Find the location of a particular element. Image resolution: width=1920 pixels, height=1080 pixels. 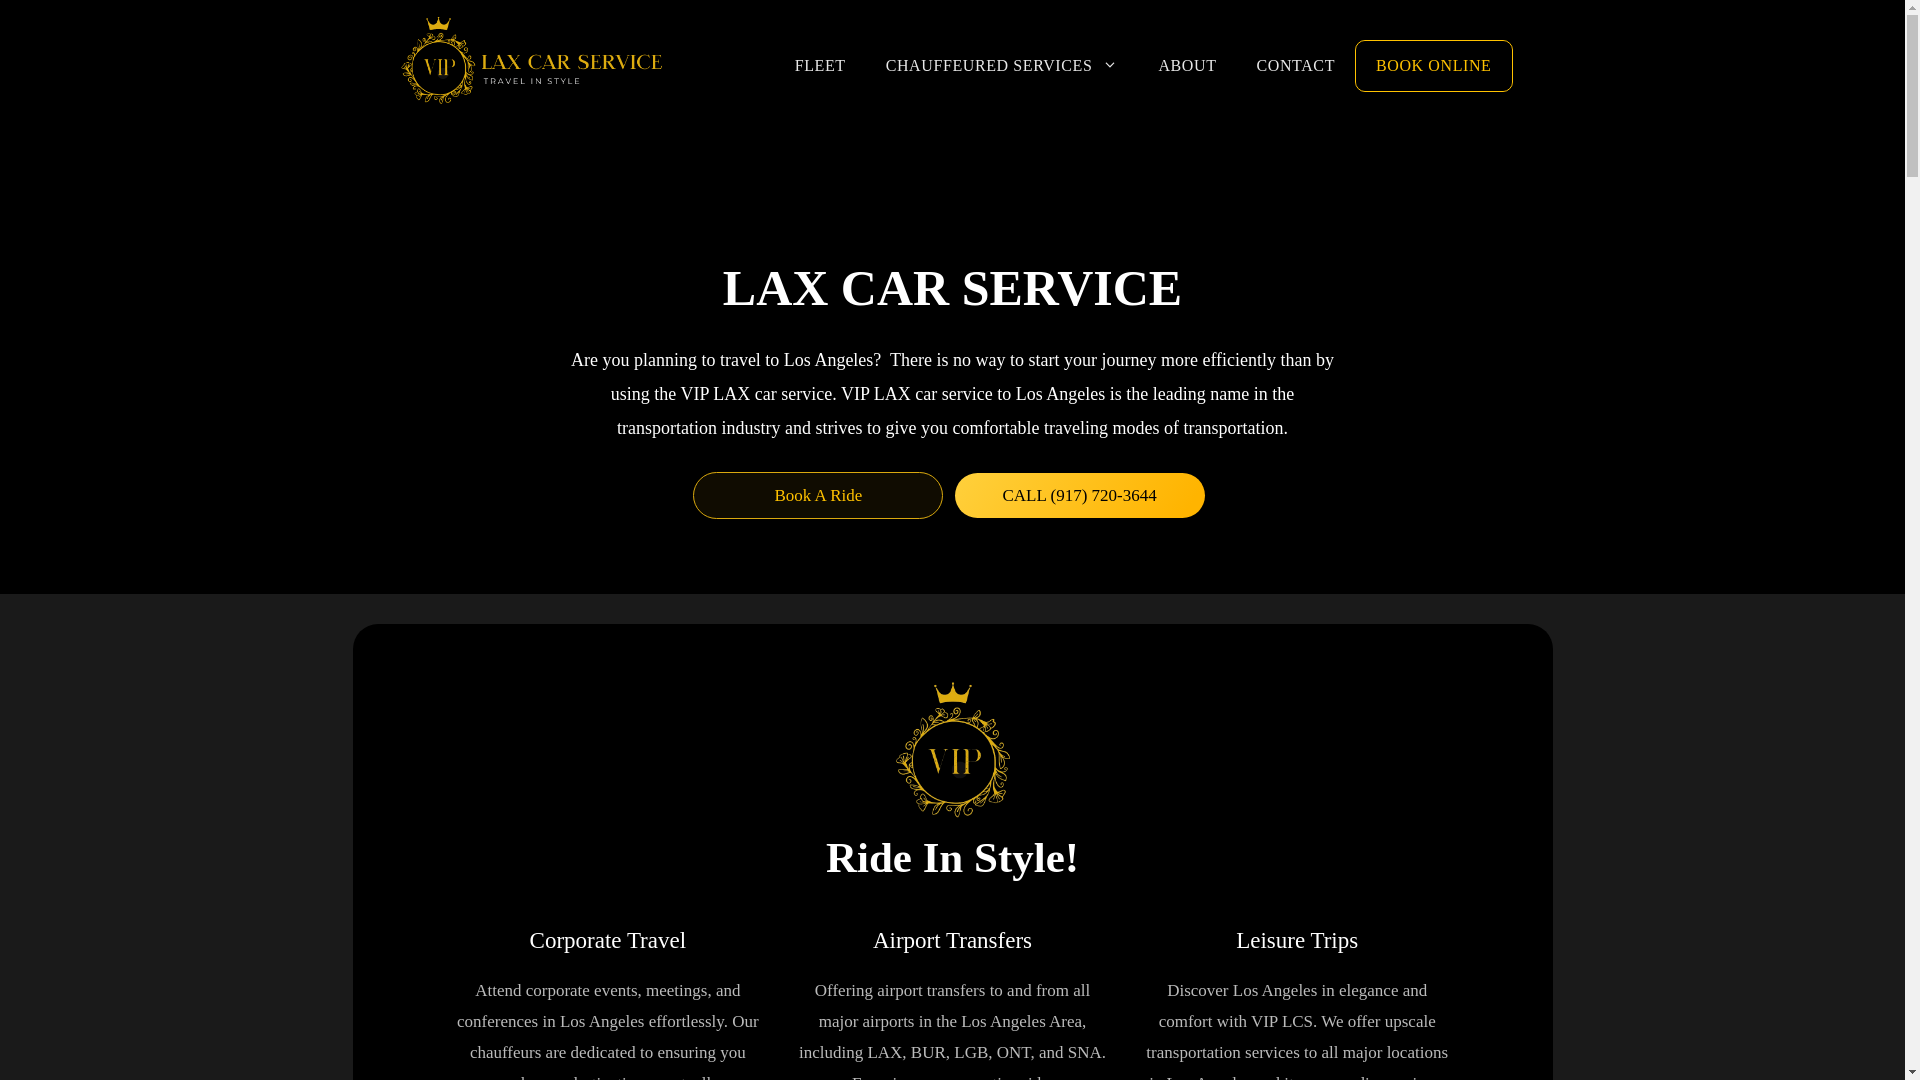

Book A Ride is located at coordinates (818, 495).